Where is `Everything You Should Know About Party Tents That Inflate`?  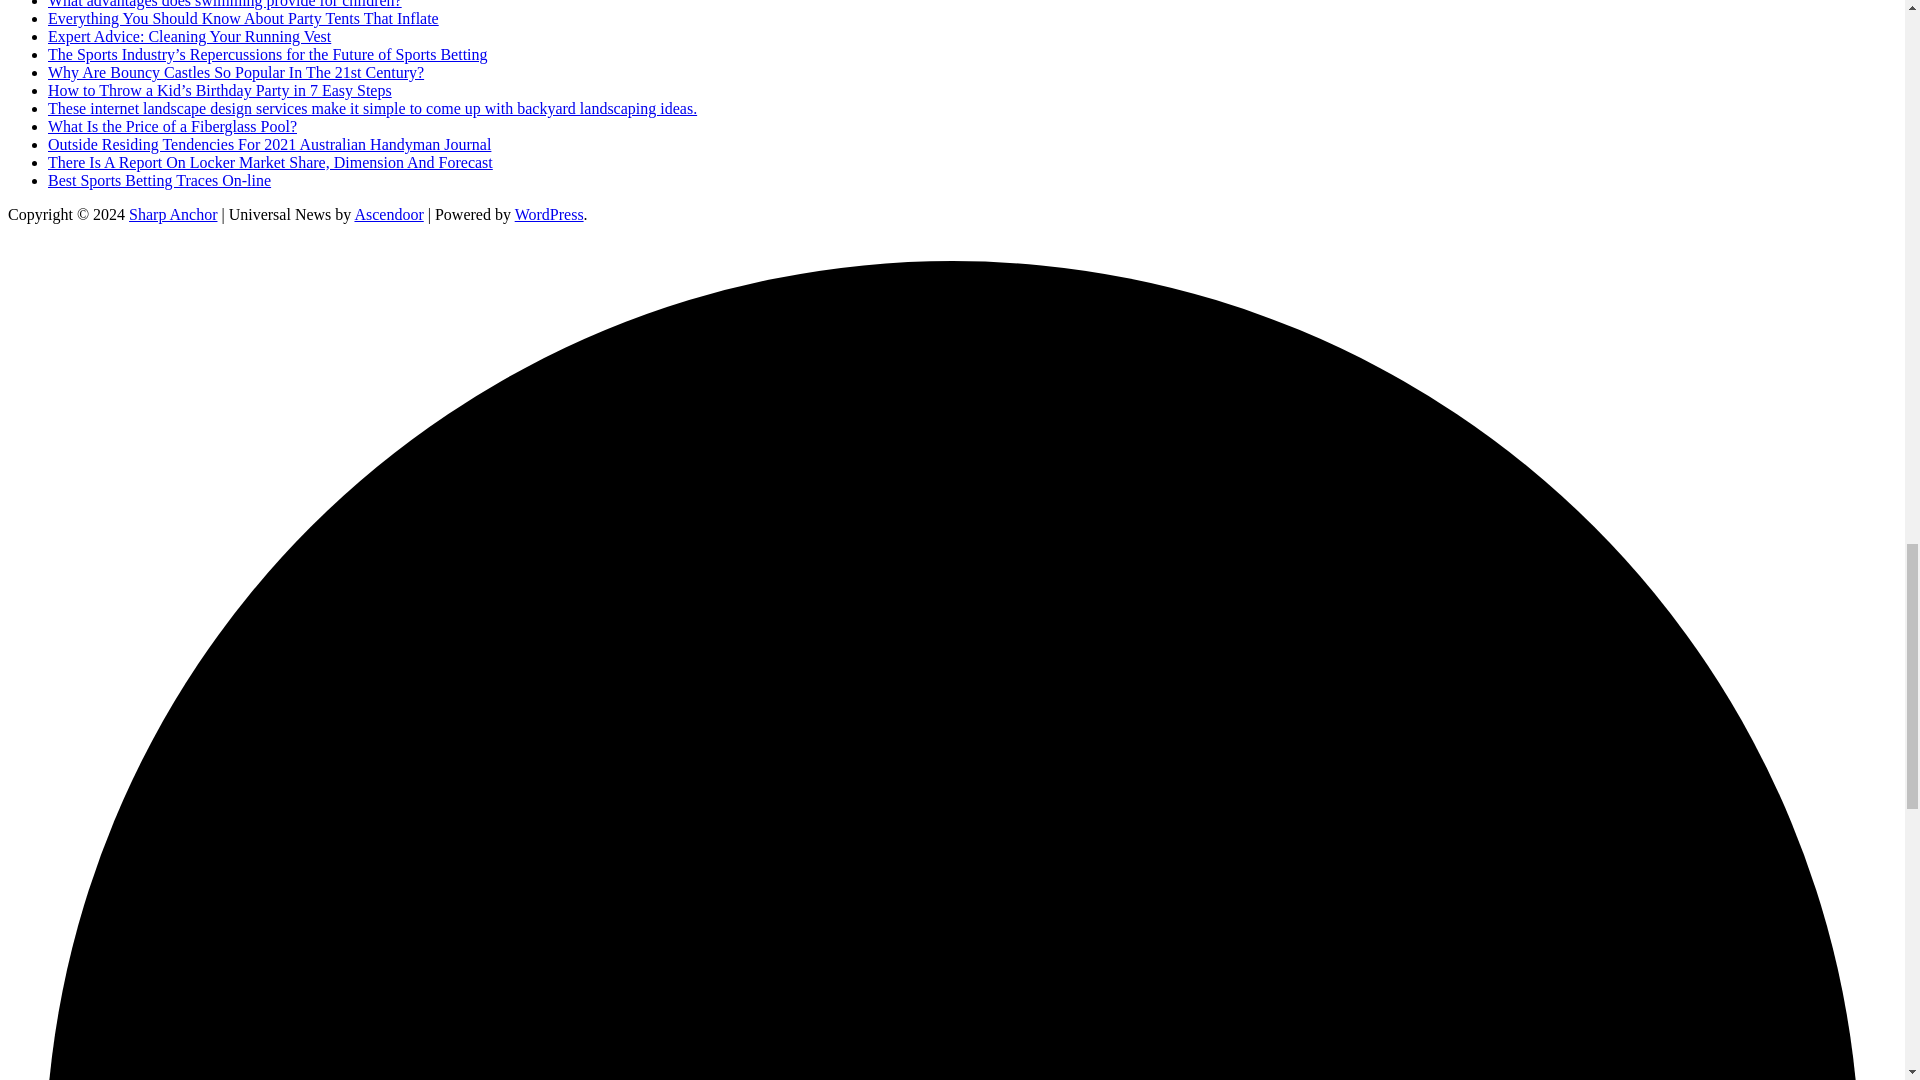 Everything You Should Know About Party Tents That Inflate is located at coordinates (244, 18).